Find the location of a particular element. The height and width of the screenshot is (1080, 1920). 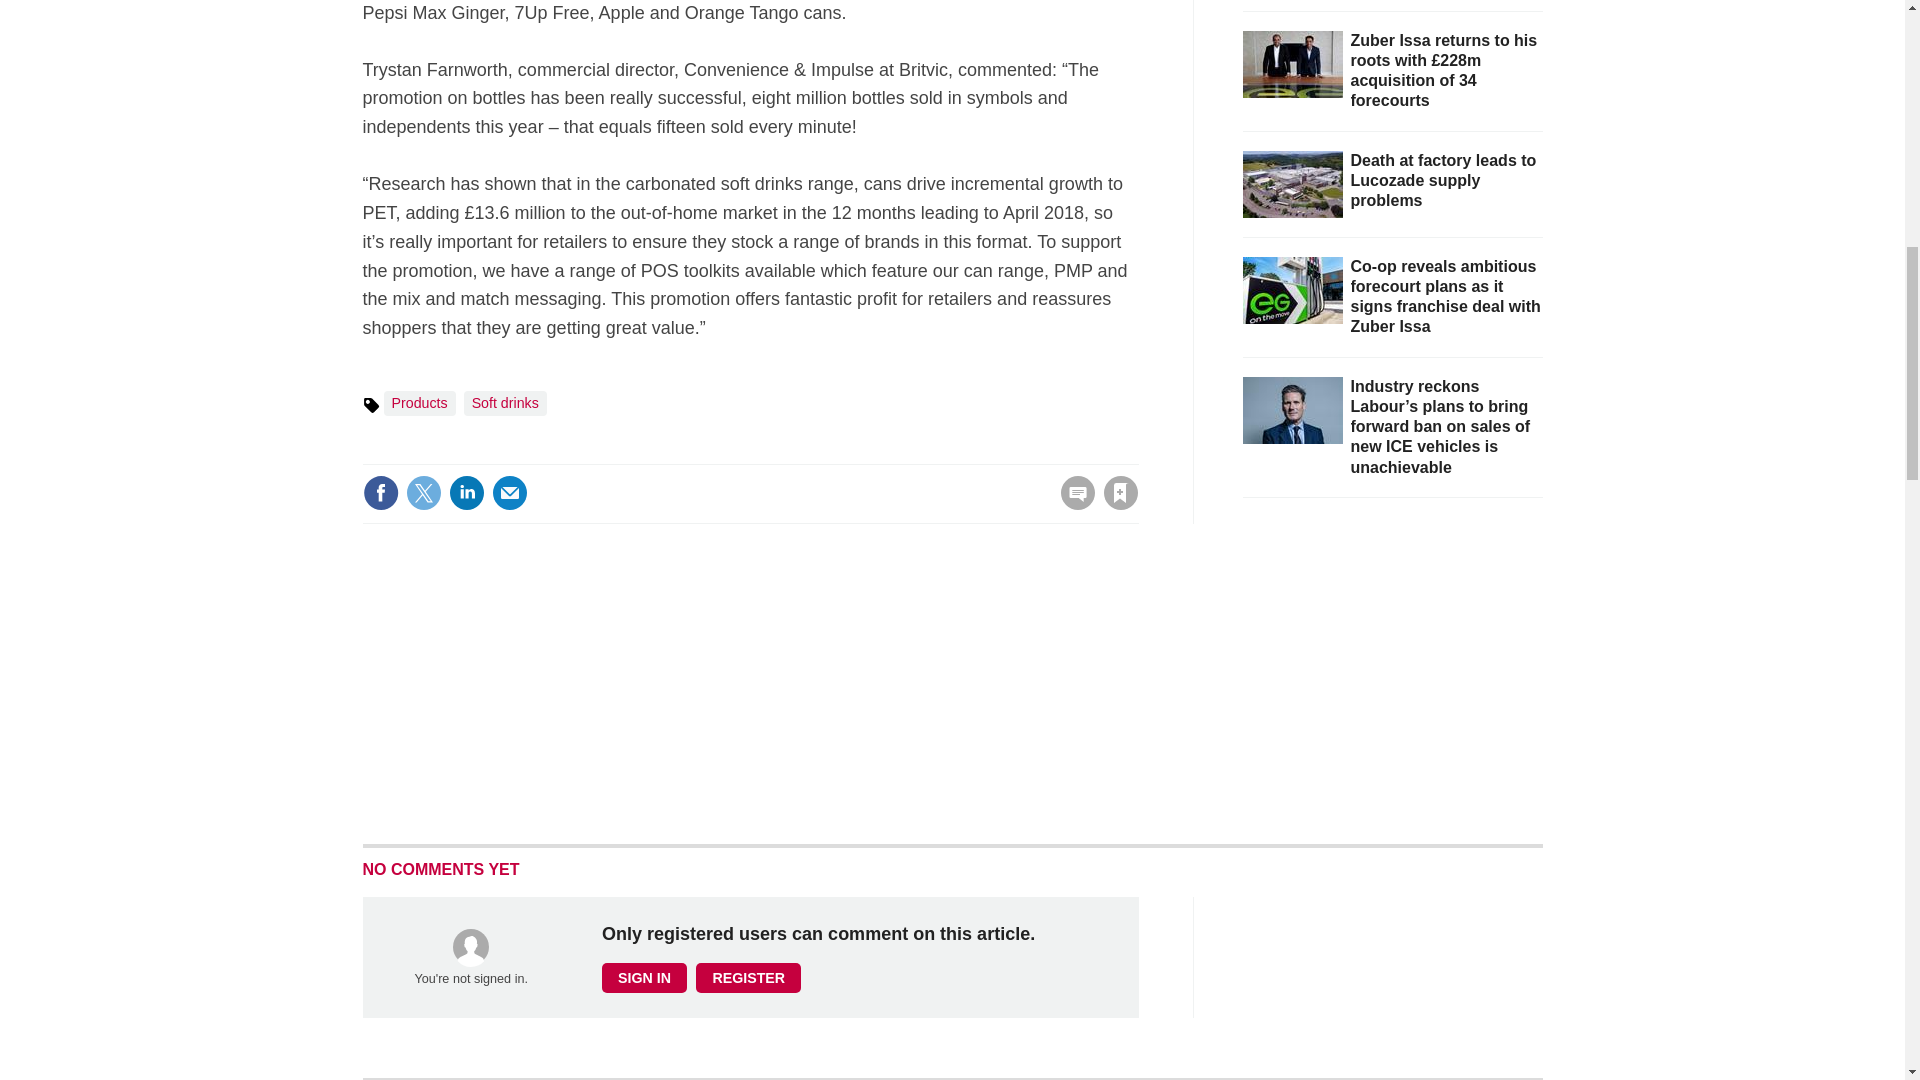

Email this article is located at coordinates (510, 492).